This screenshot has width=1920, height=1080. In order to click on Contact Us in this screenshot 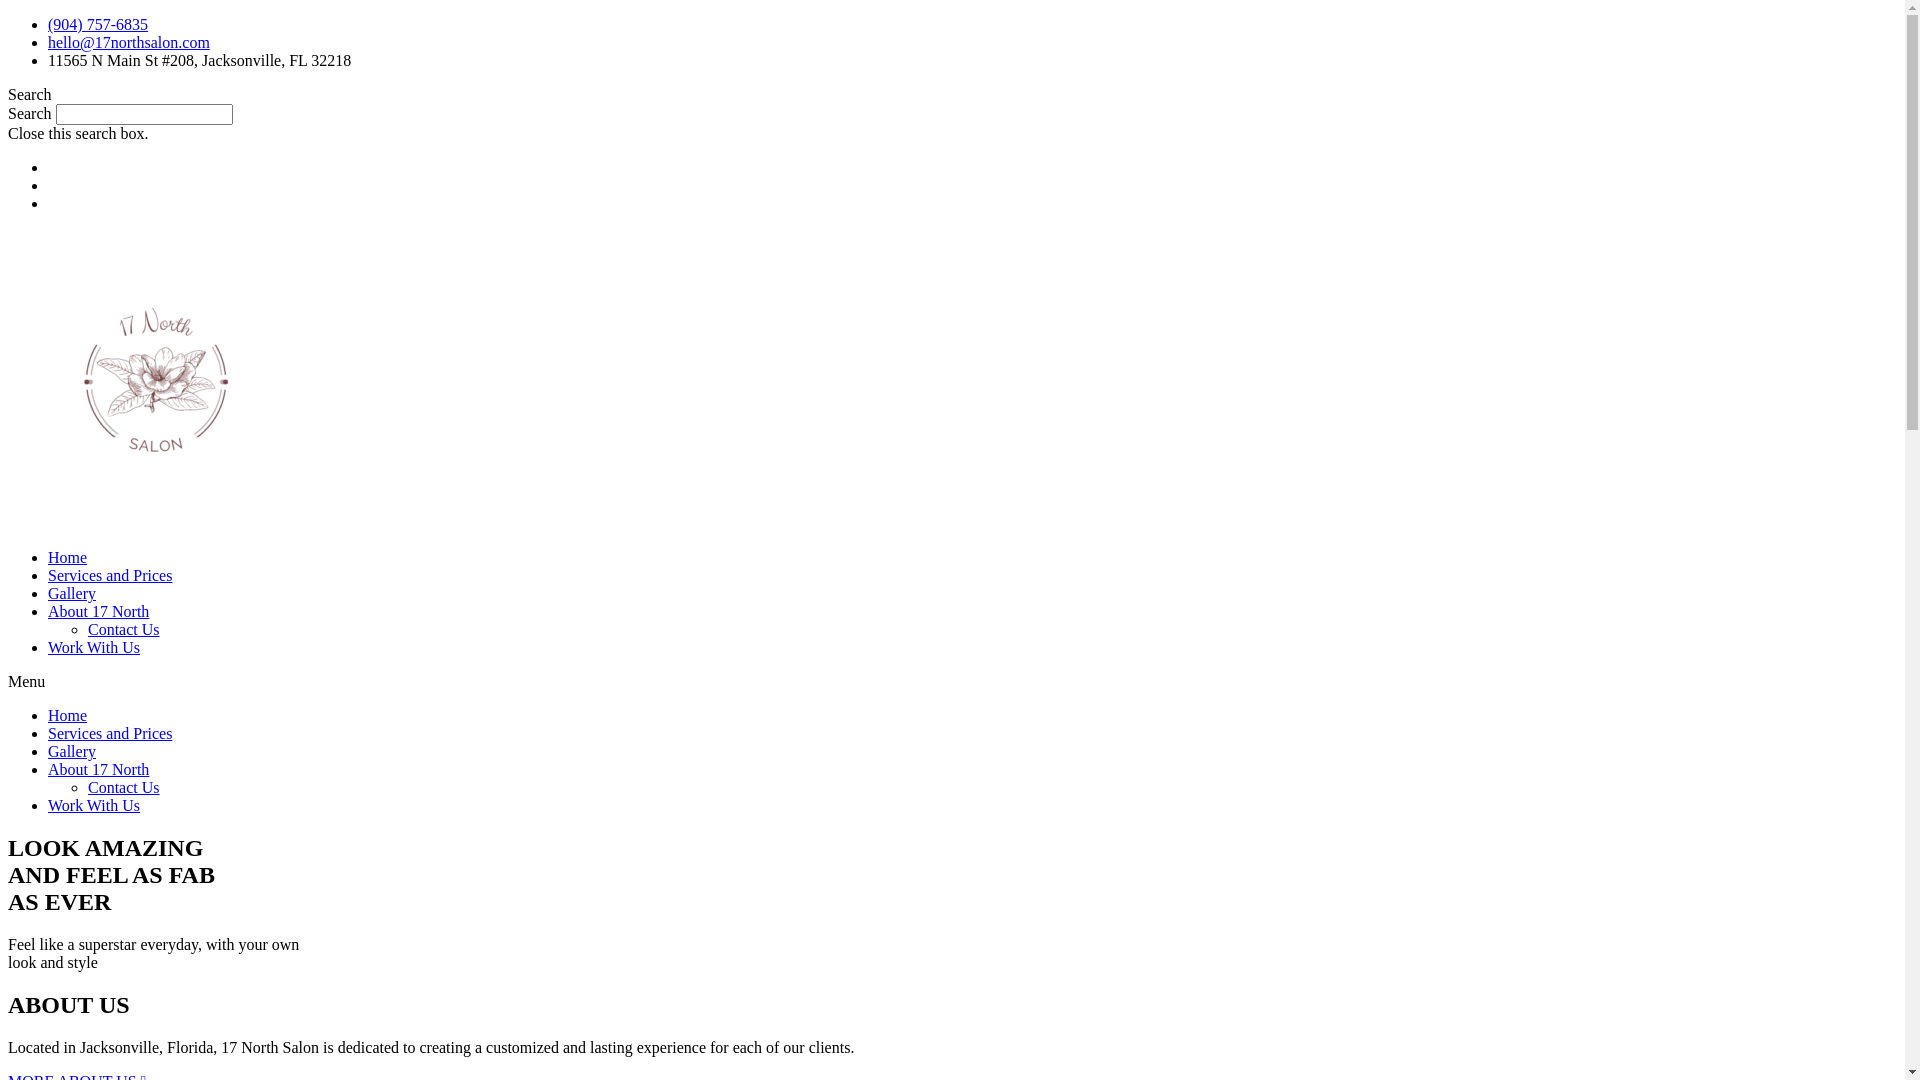, I will do `click(124, 788)`.